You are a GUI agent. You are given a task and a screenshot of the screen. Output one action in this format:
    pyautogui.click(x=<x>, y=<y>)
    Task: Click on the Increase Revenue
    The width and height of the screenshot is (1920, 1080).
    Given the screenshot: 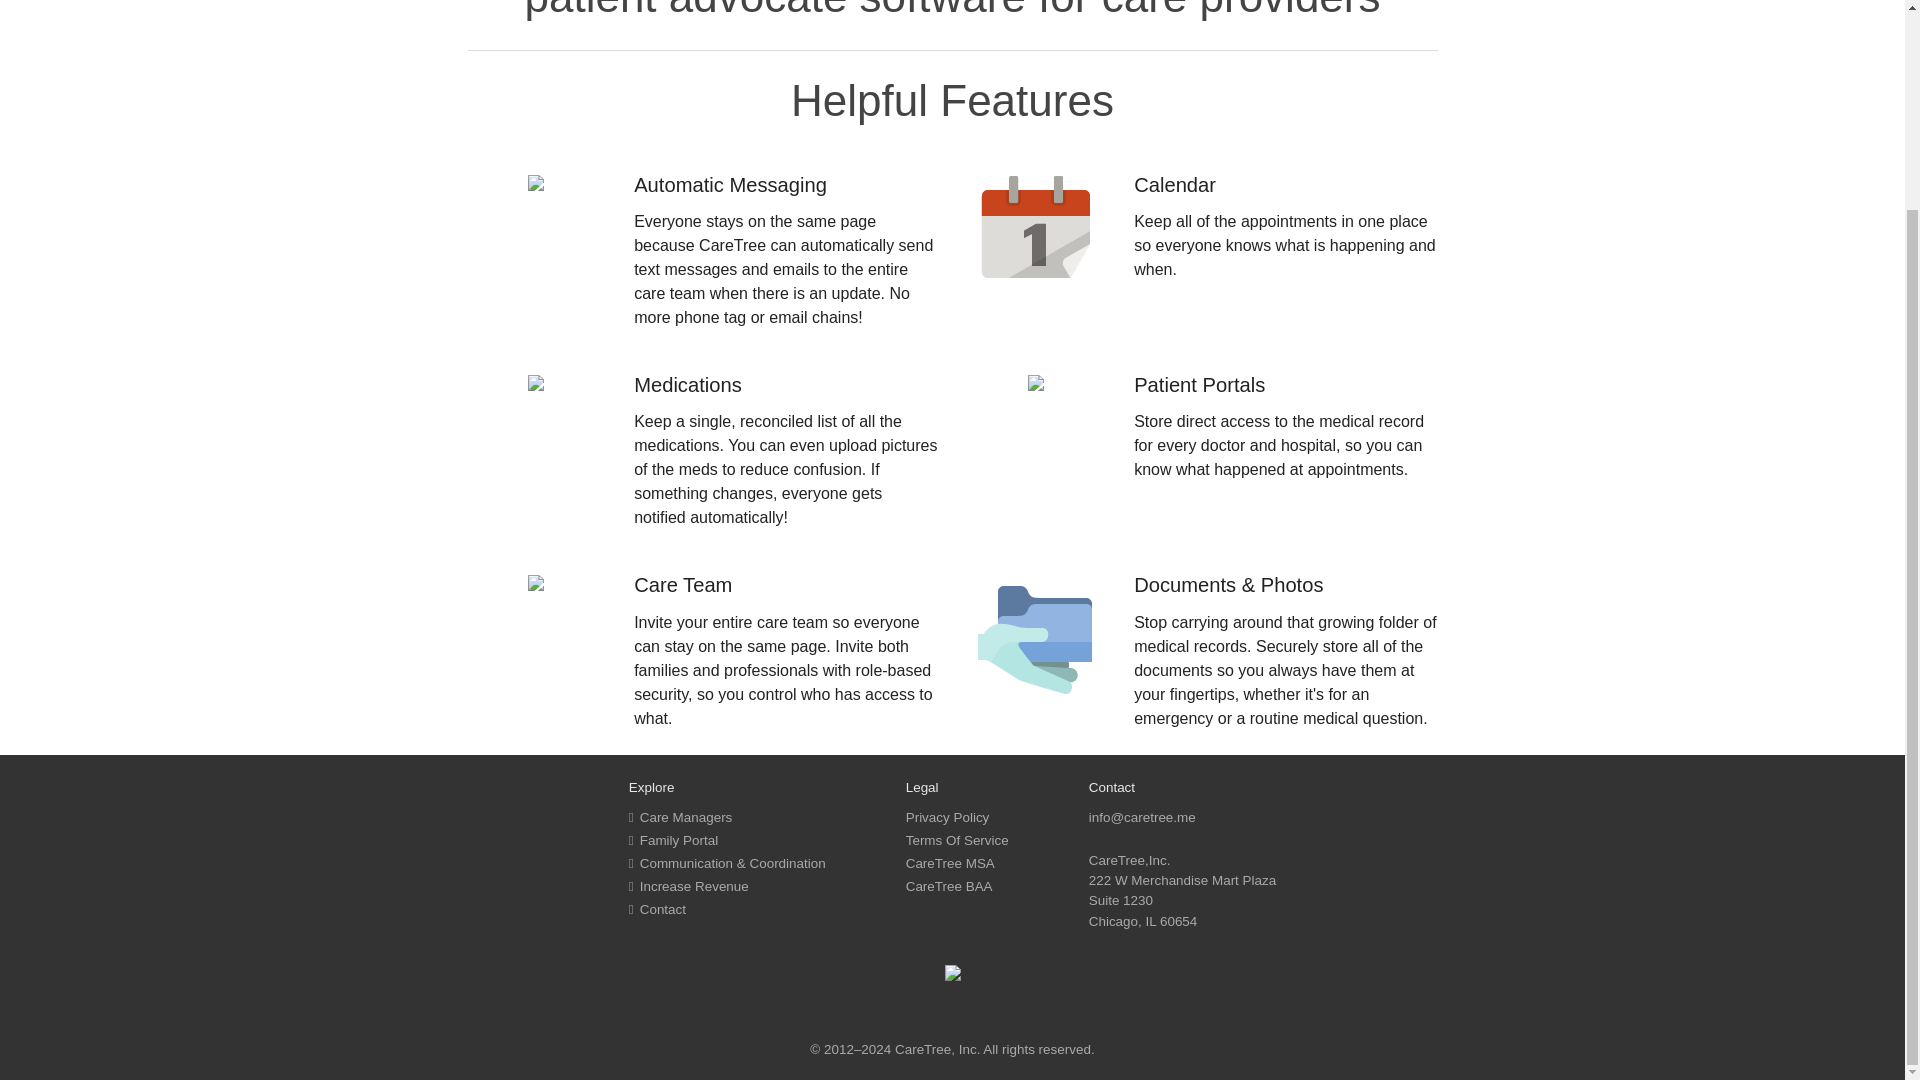 What is the action you would take?
    pyautogui.click(x=688, y=886)
    